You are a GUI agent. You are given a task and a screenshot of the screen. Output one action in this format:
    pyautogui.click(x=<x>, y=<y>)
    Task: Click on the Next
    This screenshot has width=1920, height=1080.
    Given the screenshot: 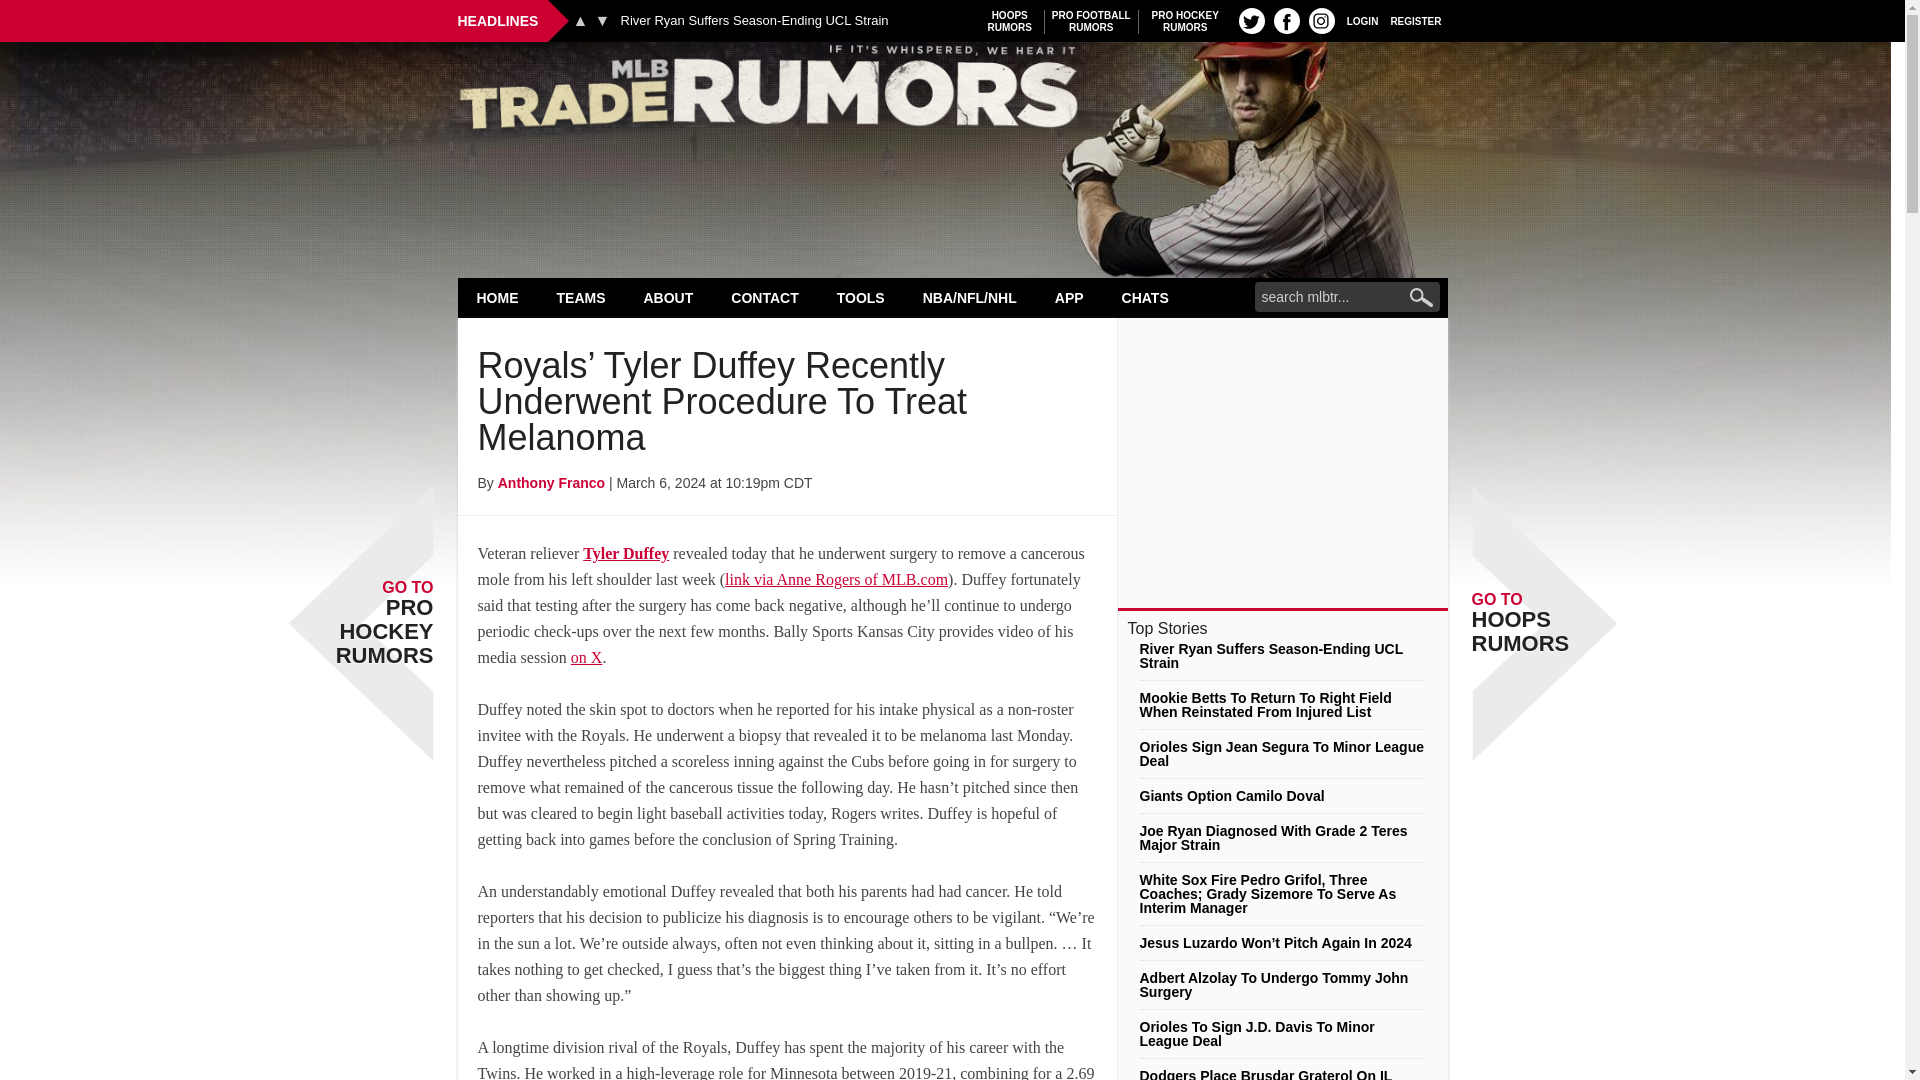 What is the action you would take?
    pyautogui.click(x=1286, y=20)
    